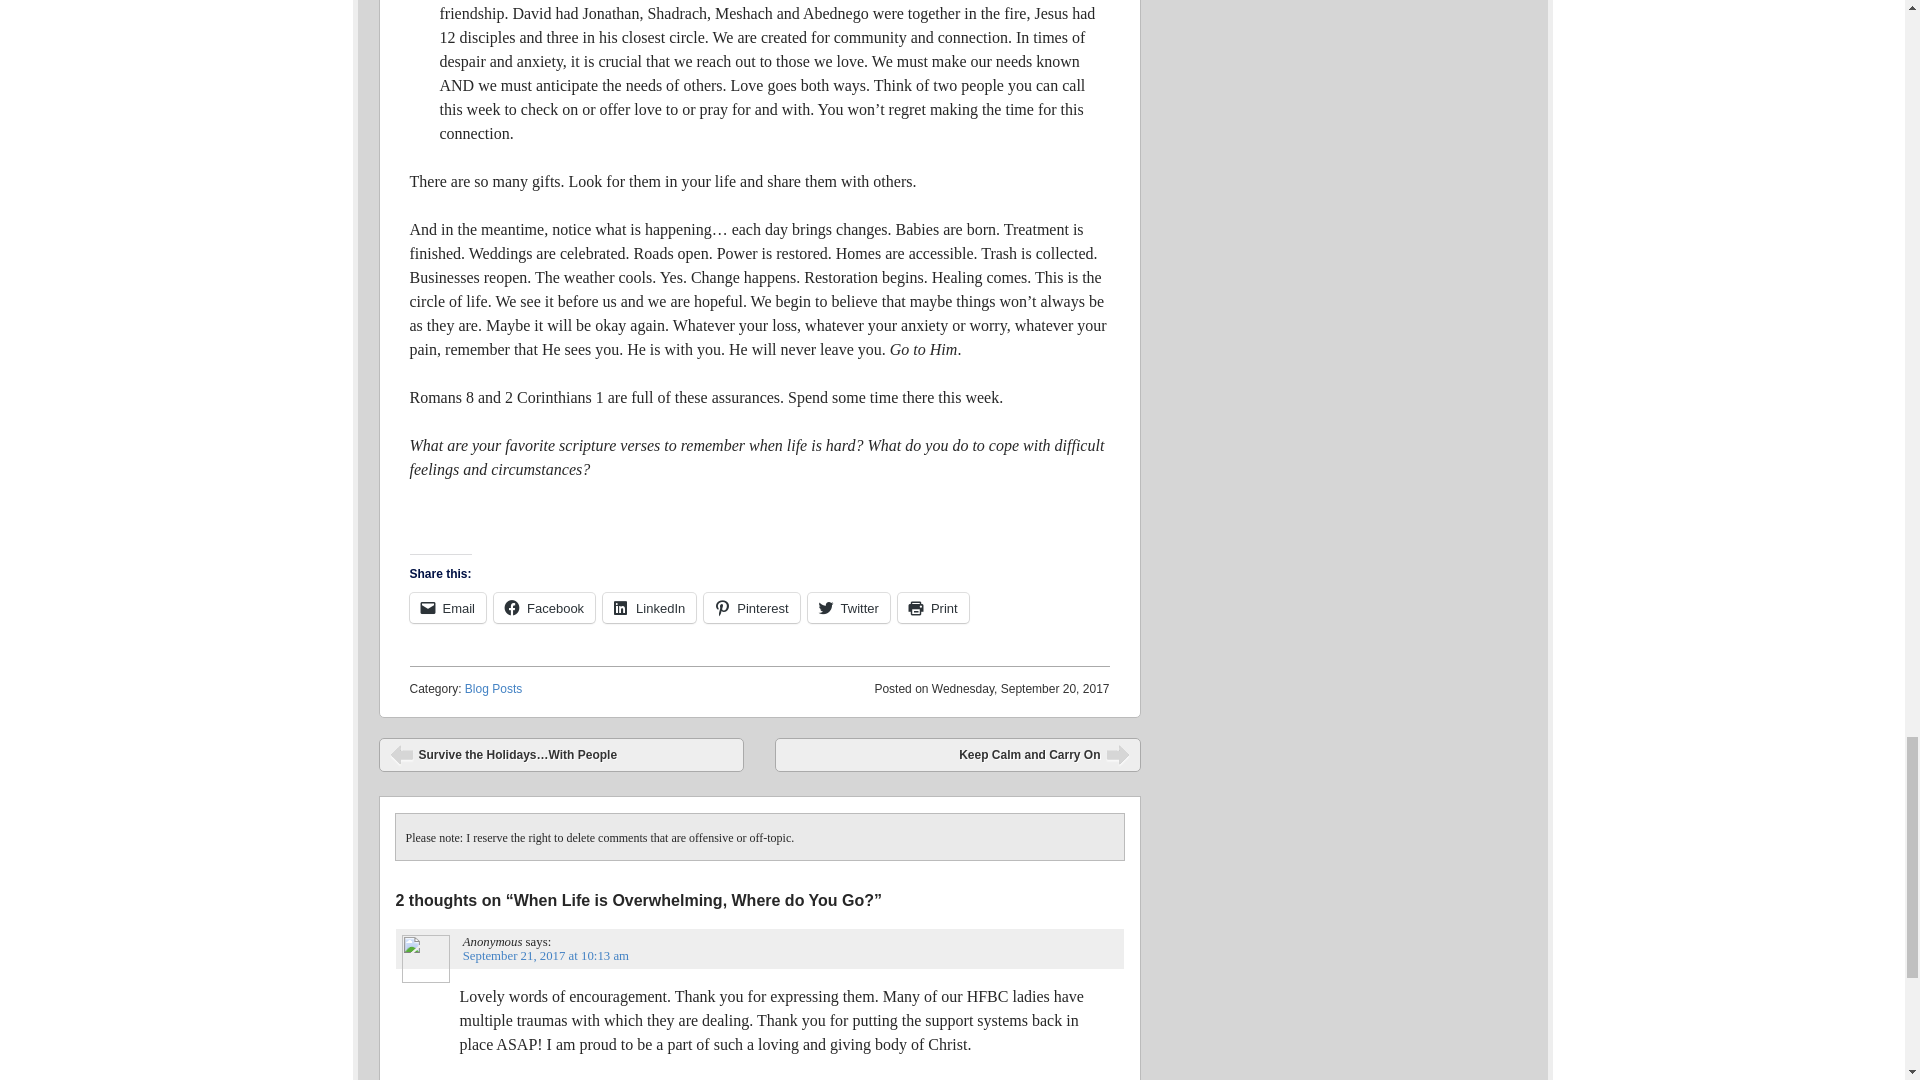 The height and width of the screenshot is (1080, 1920). What do you see at coordinates (448, 608) in the screenshot?
I see `Email` at bounding box center [448, 608].